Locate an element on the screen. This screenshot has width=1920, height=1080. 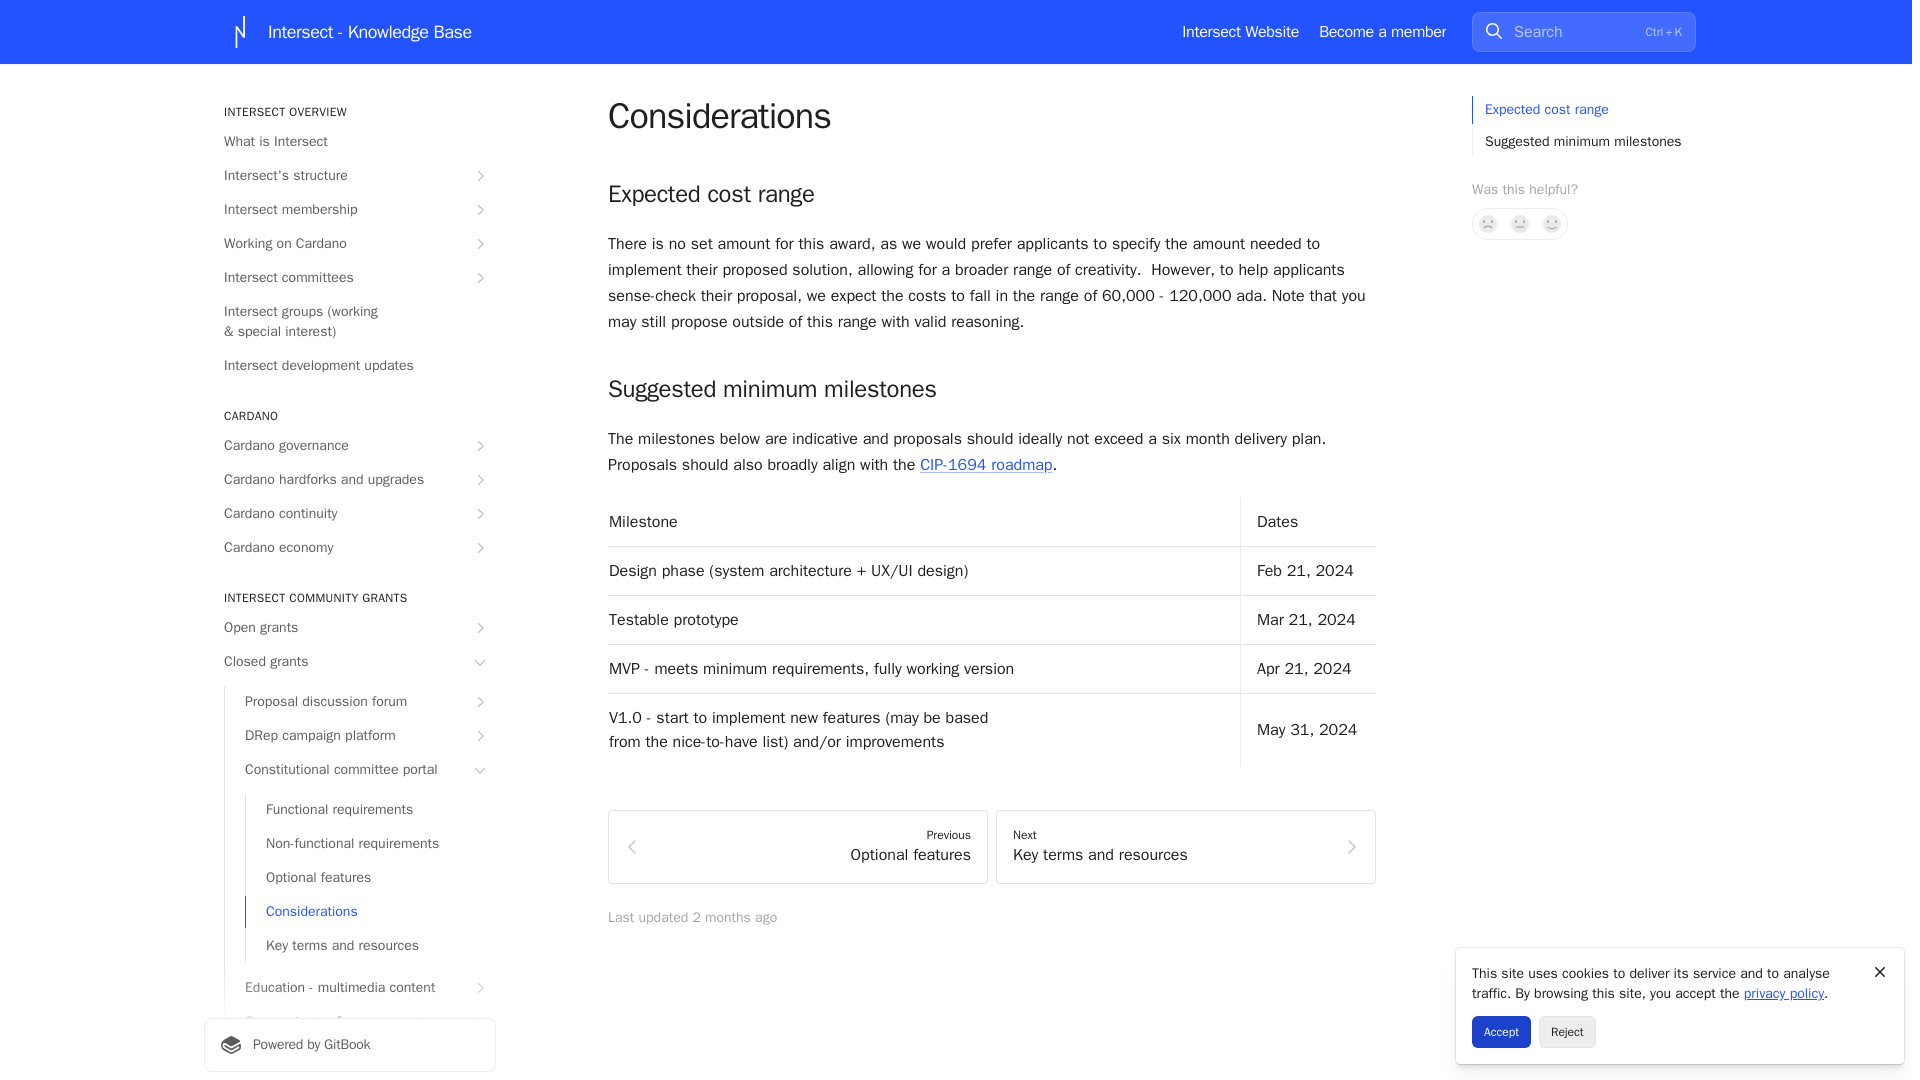
Intersect's structure is located at coordinates (349, 176).